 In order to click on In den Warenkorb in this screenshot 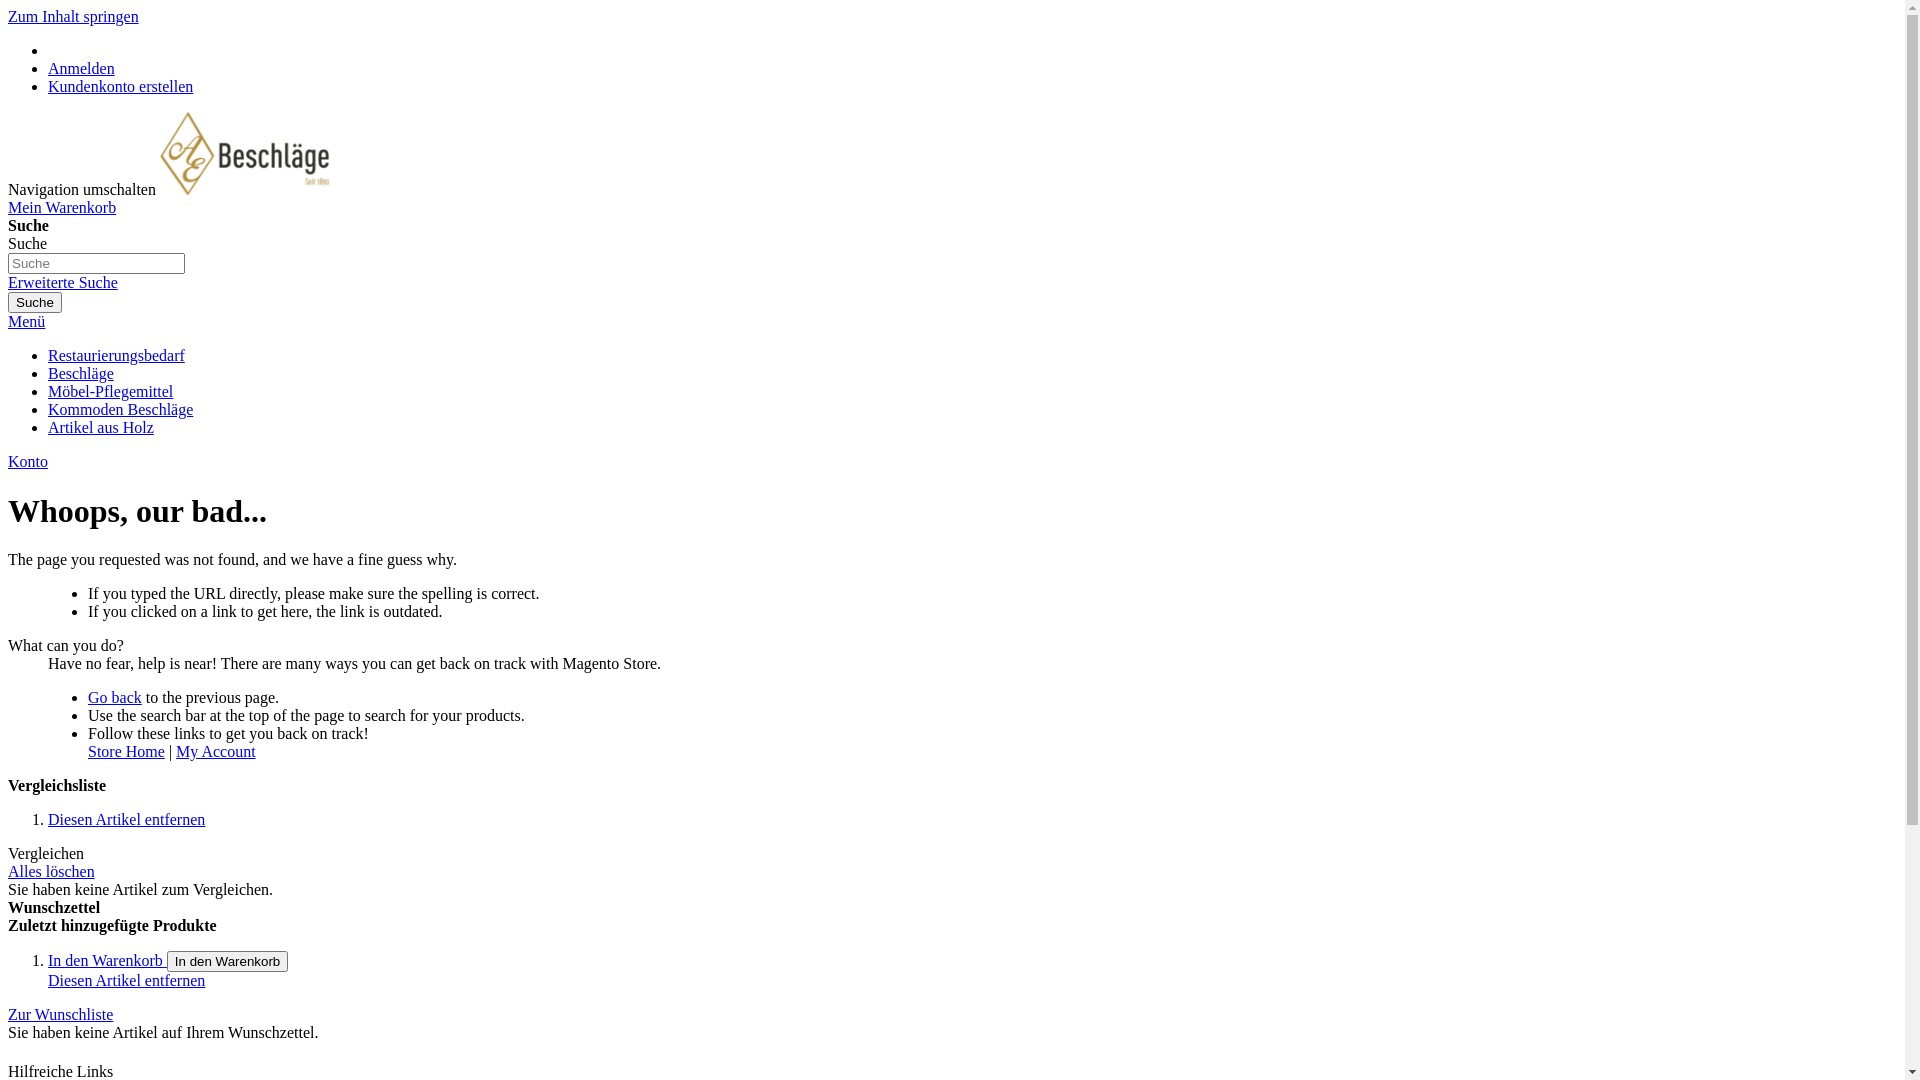, I will do `click(228, 962)`.